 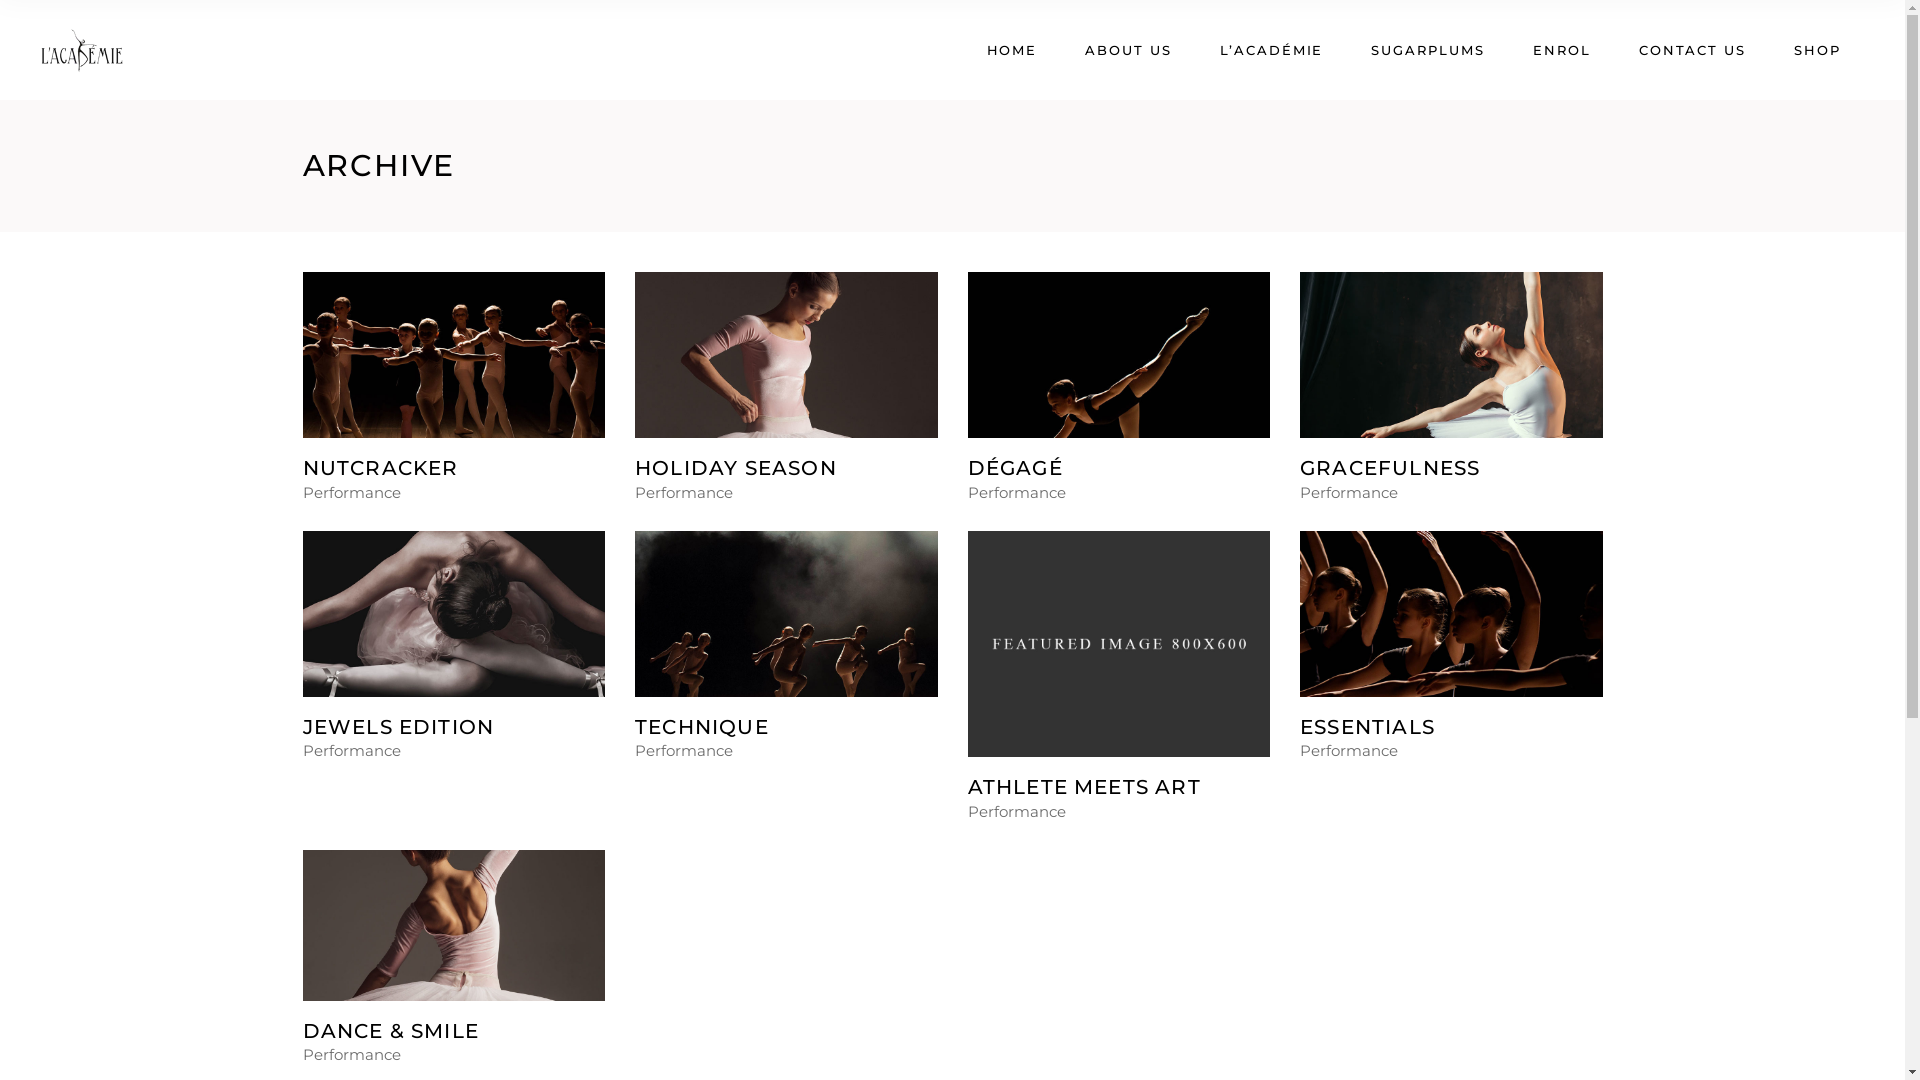 I want to click on GRACEFULNESS, so click(x=1390, y=468).